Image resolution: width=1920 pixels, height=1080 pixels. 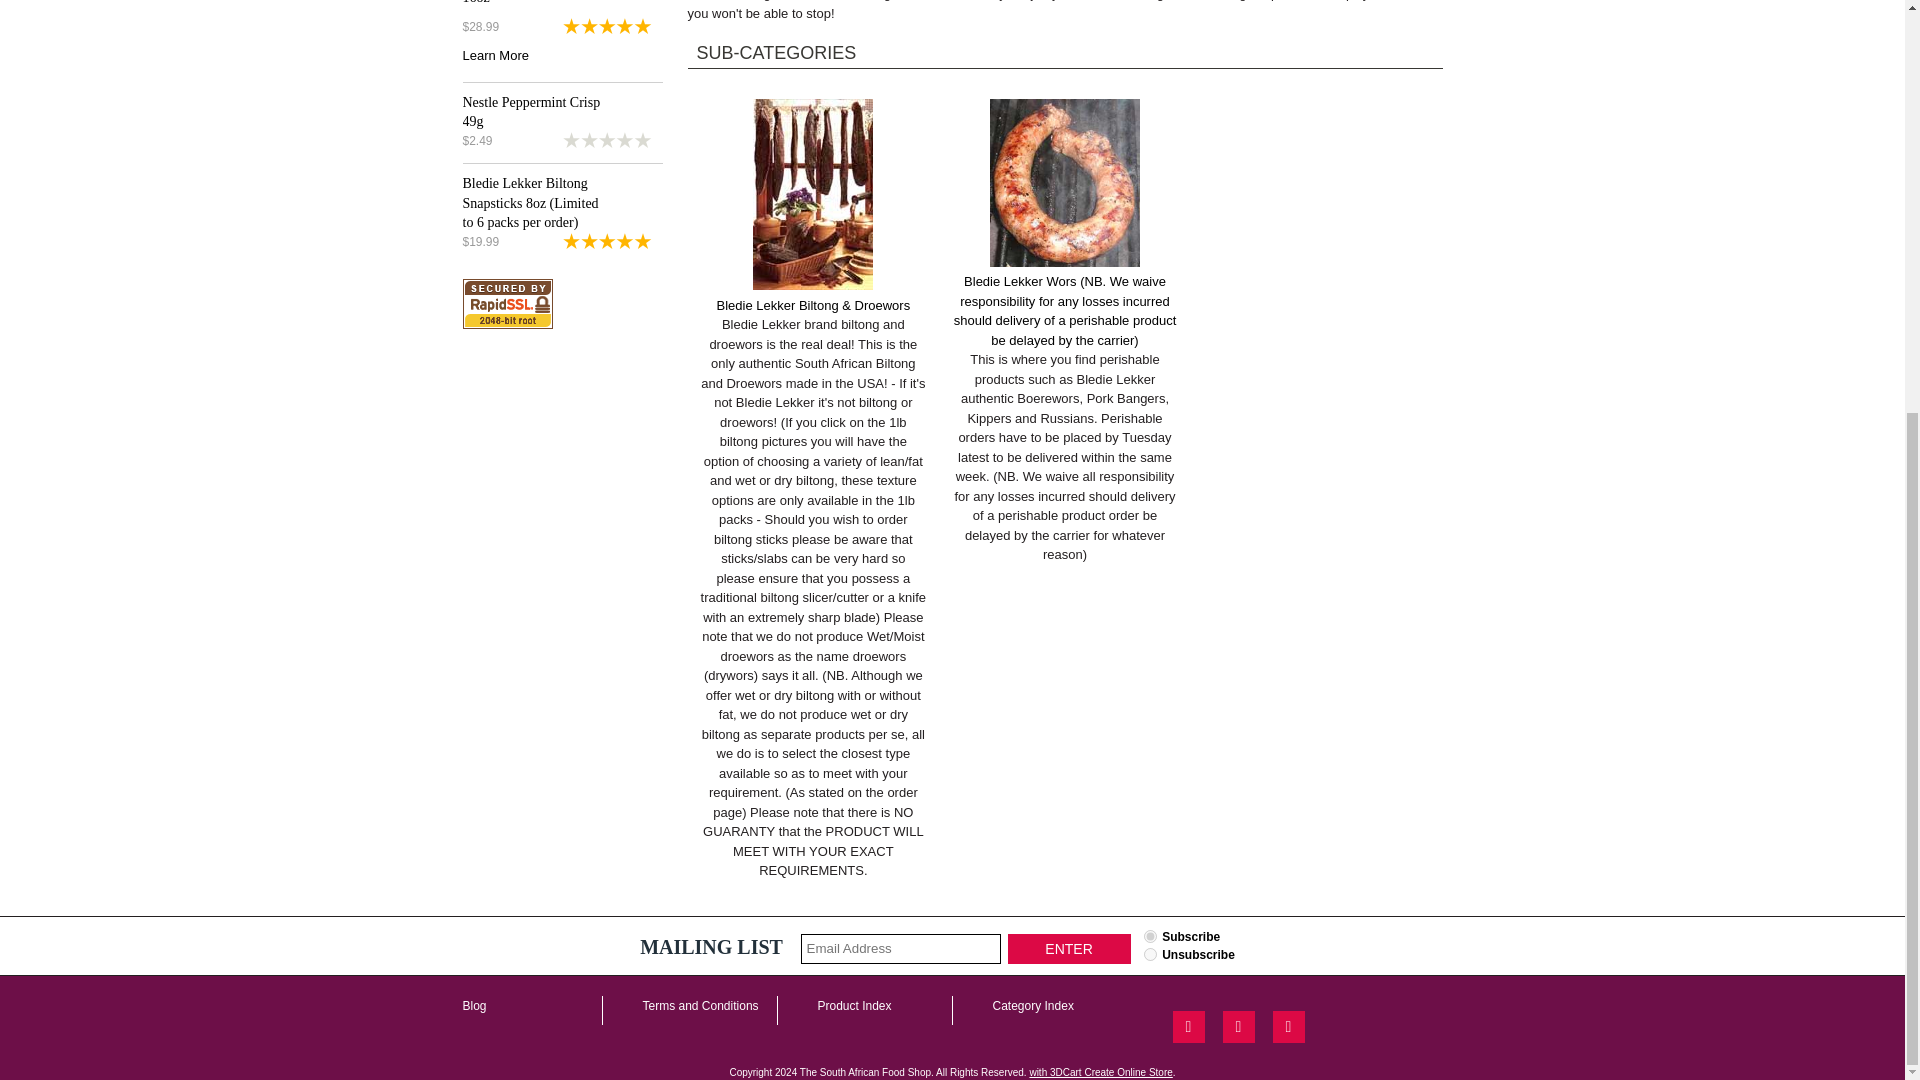 I want to click on Bledie Lekker Droewors 16oz, so click(x=530, y=2).